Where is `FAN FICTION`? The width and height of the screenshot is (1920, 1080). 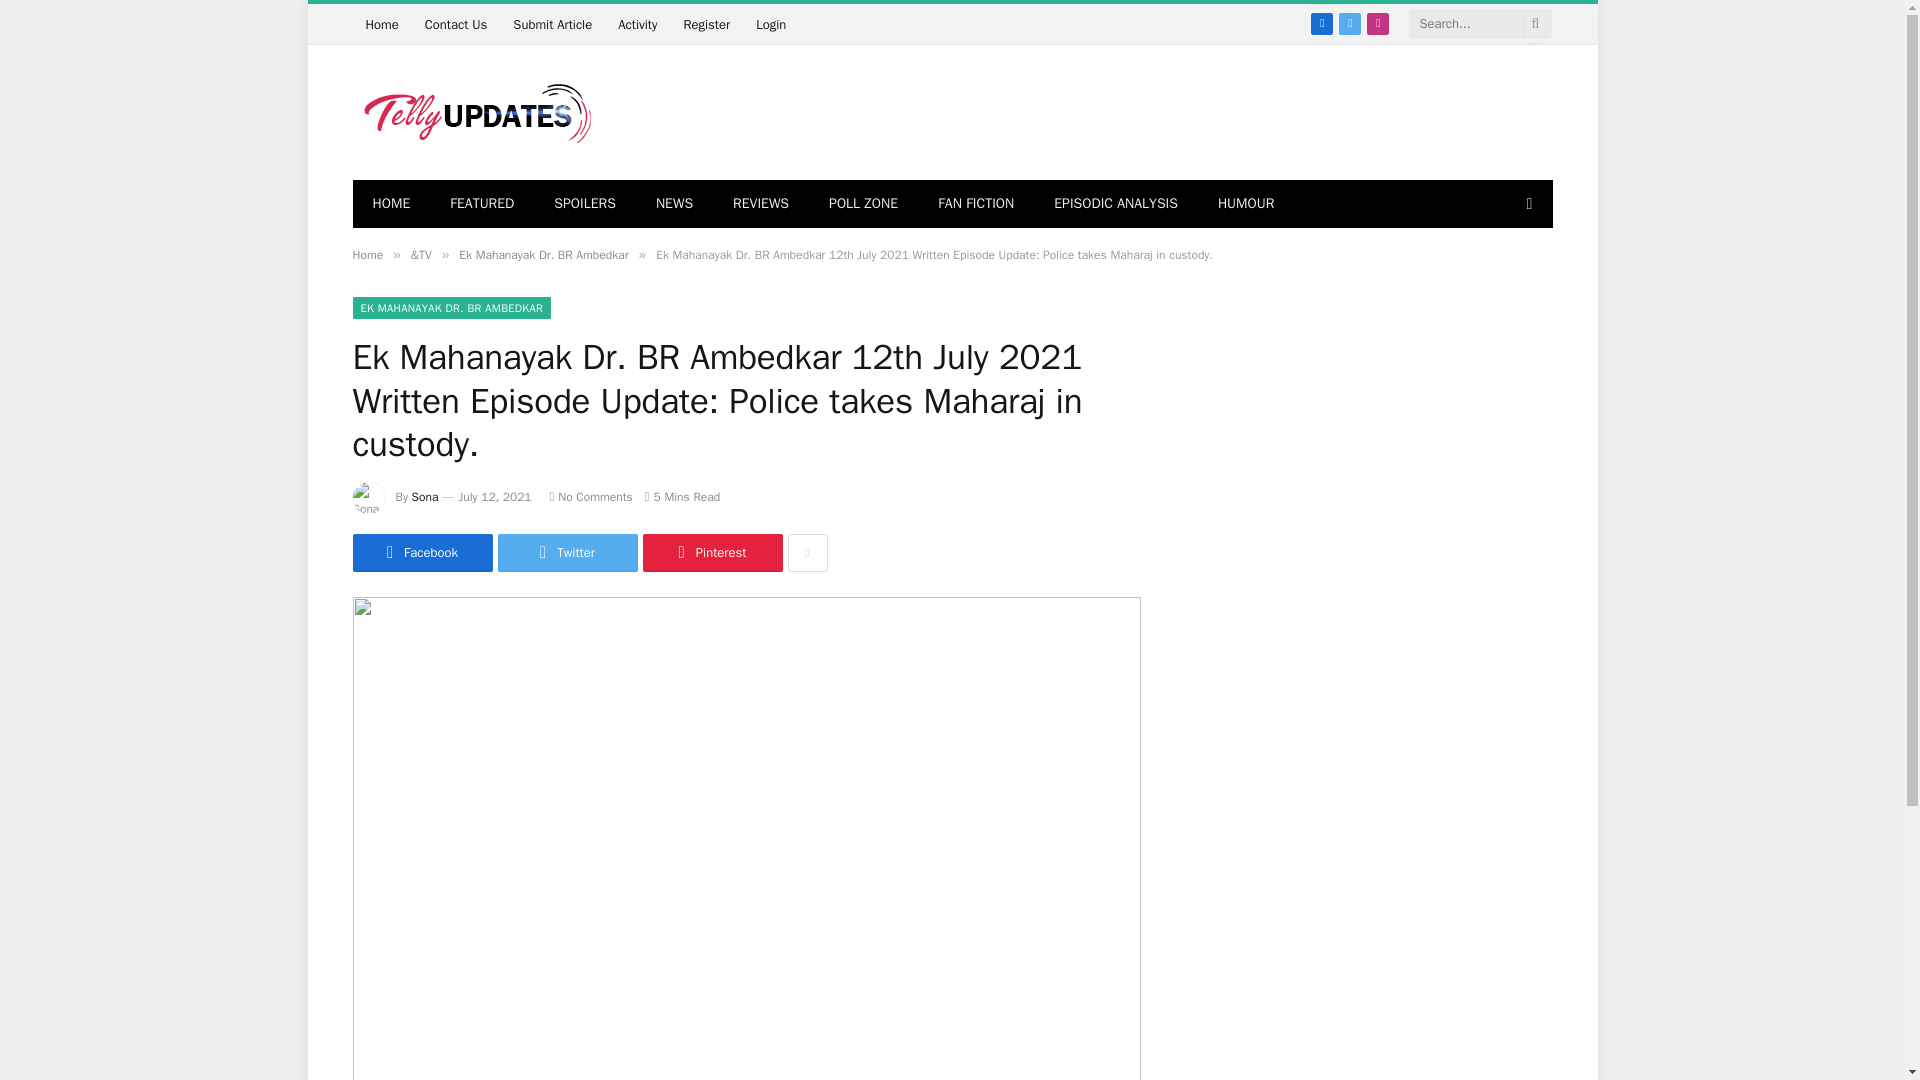 FAN FICTION is located at coordinates (976, 204).